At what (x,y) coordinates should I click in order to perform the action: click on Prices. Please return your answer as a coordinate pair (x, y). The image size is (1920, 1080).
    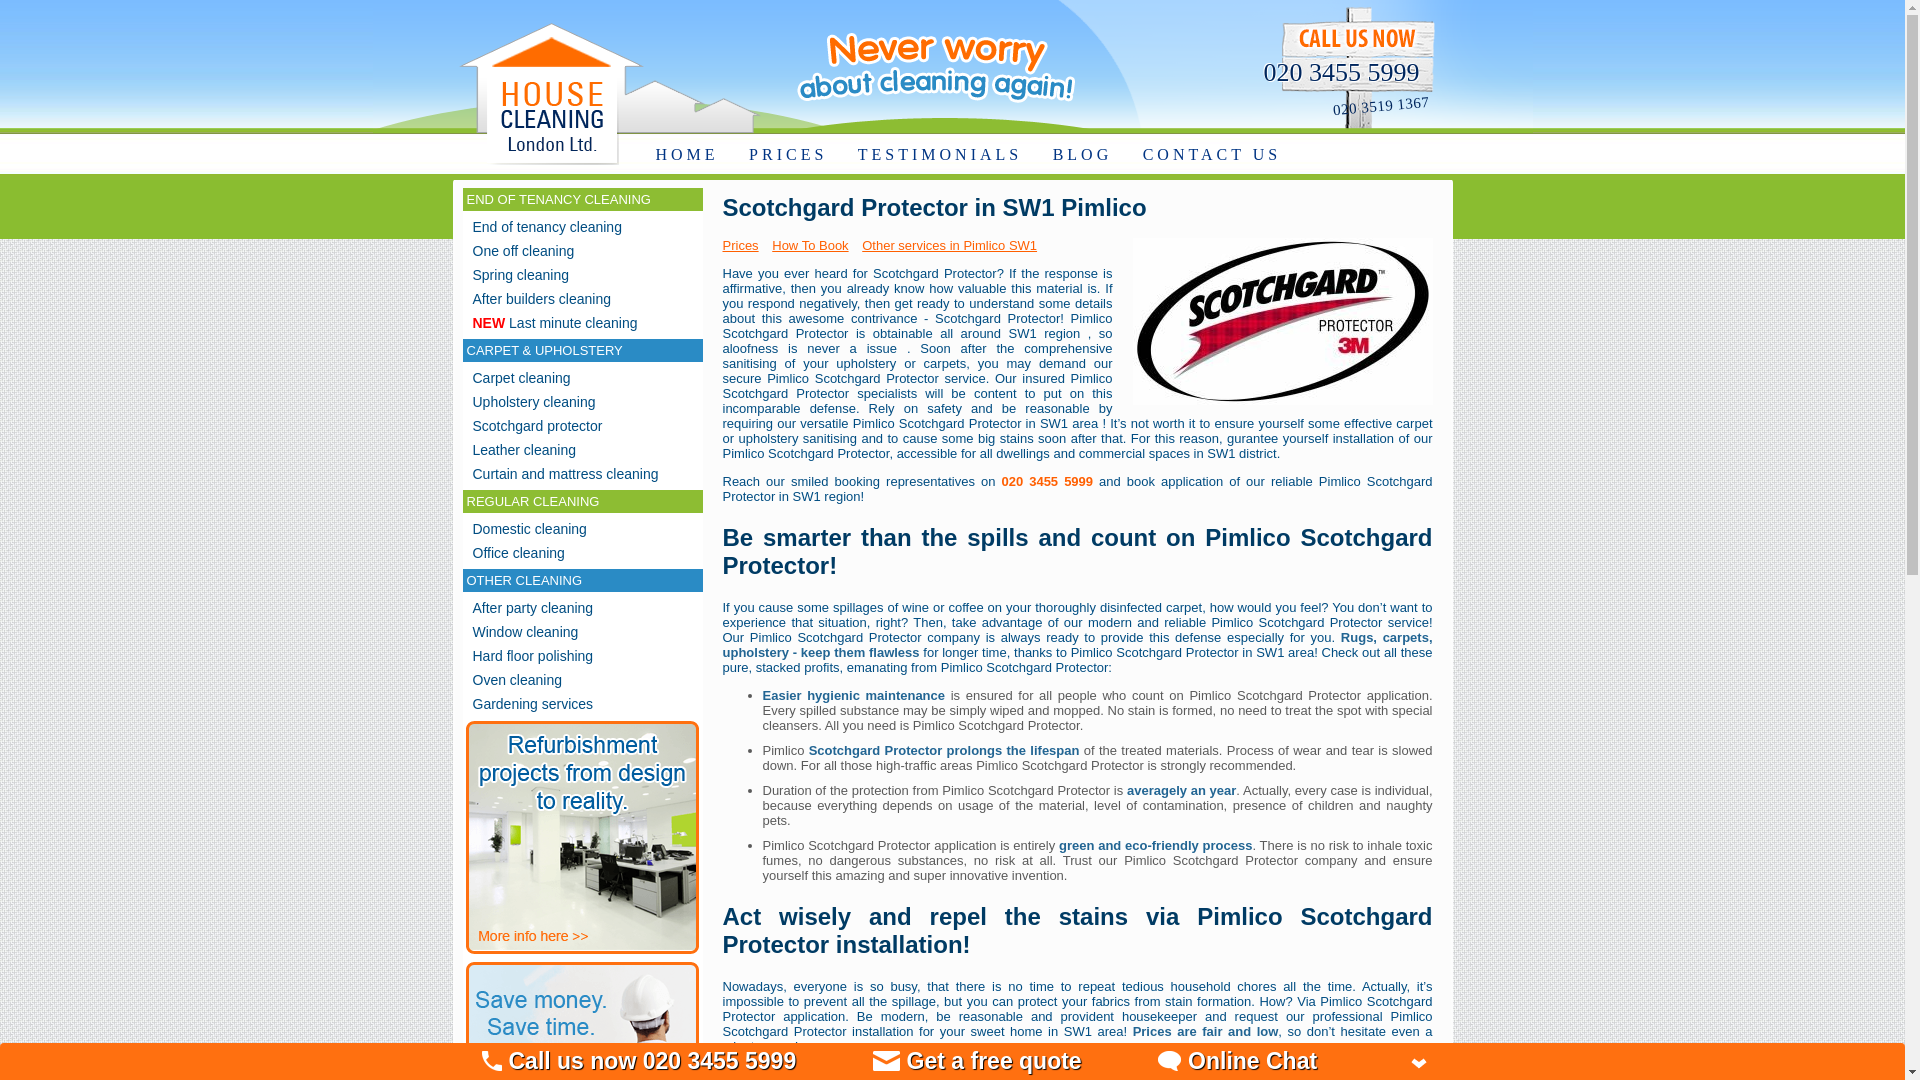
    Looking at the image, I should click on (744, 244).